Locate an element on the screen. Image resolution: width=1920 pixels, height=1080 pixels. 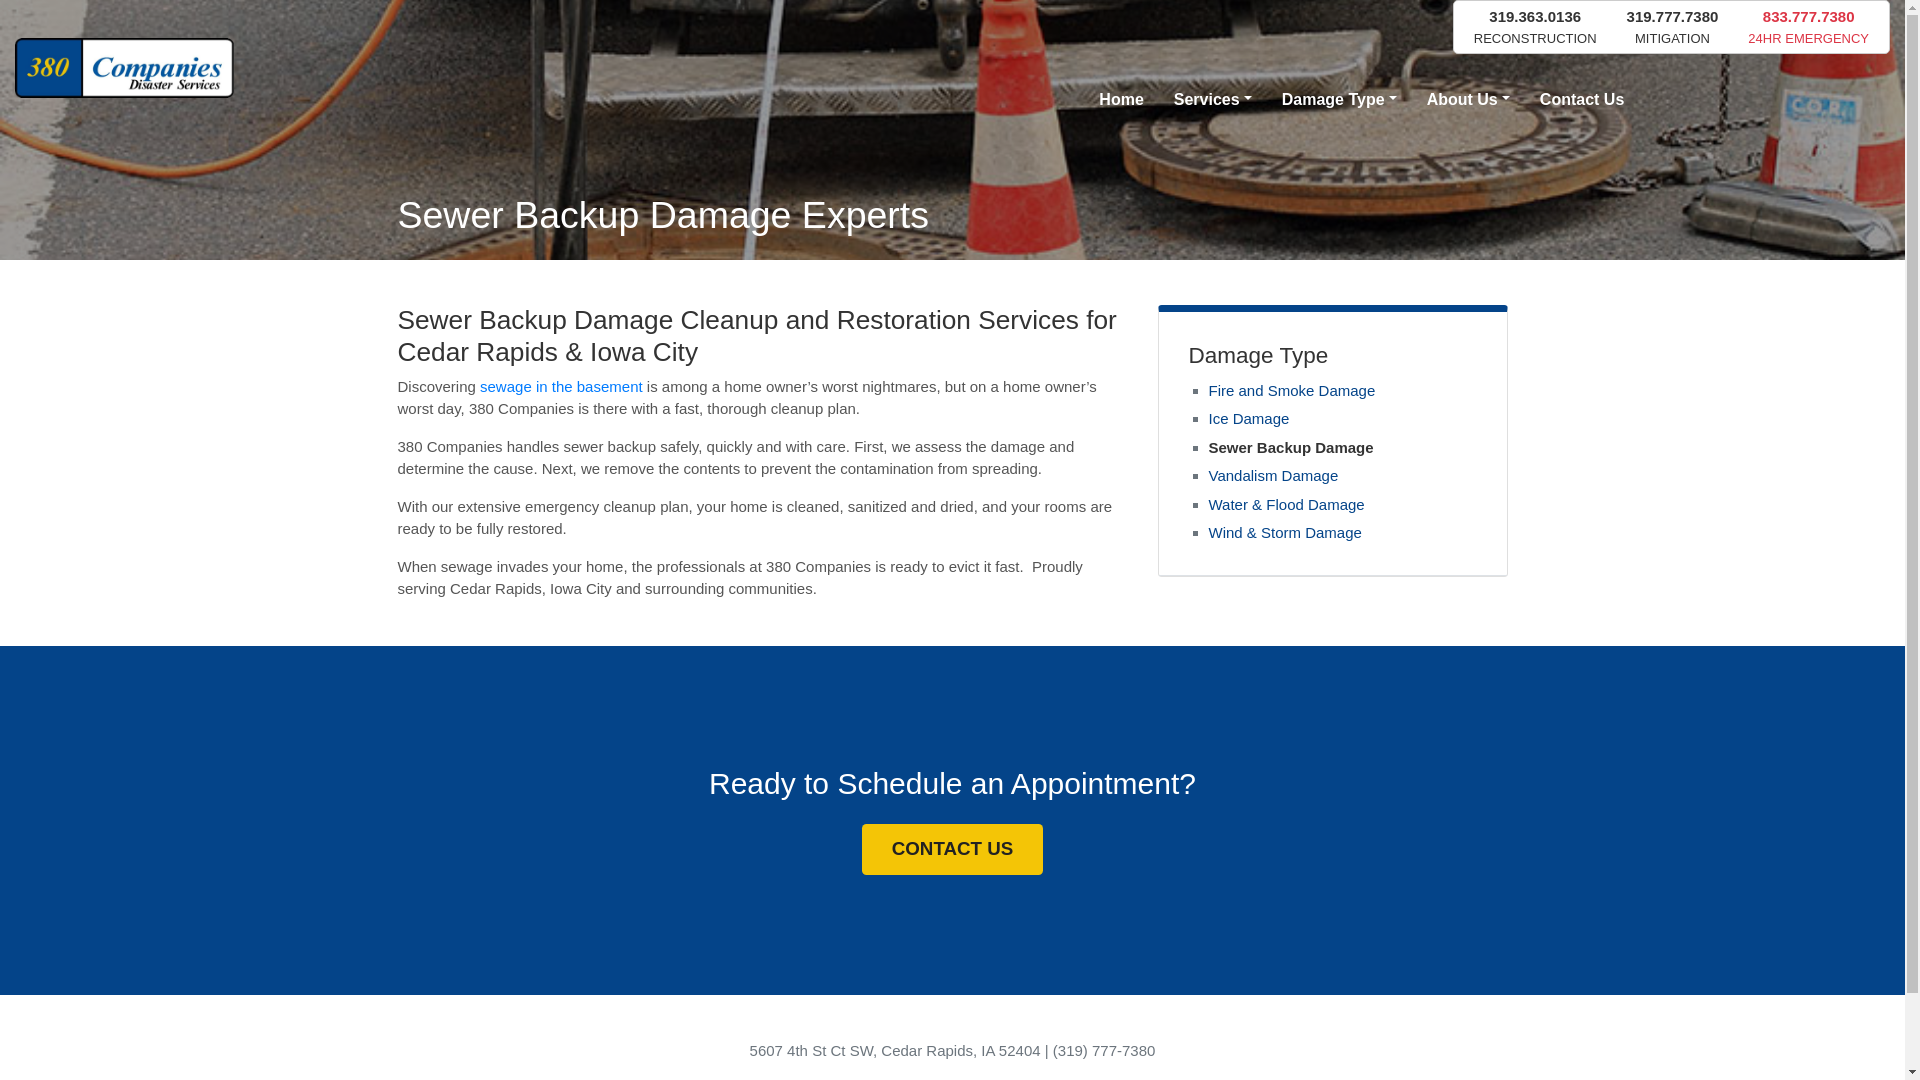
Services is located at coordinates (1213, 100).